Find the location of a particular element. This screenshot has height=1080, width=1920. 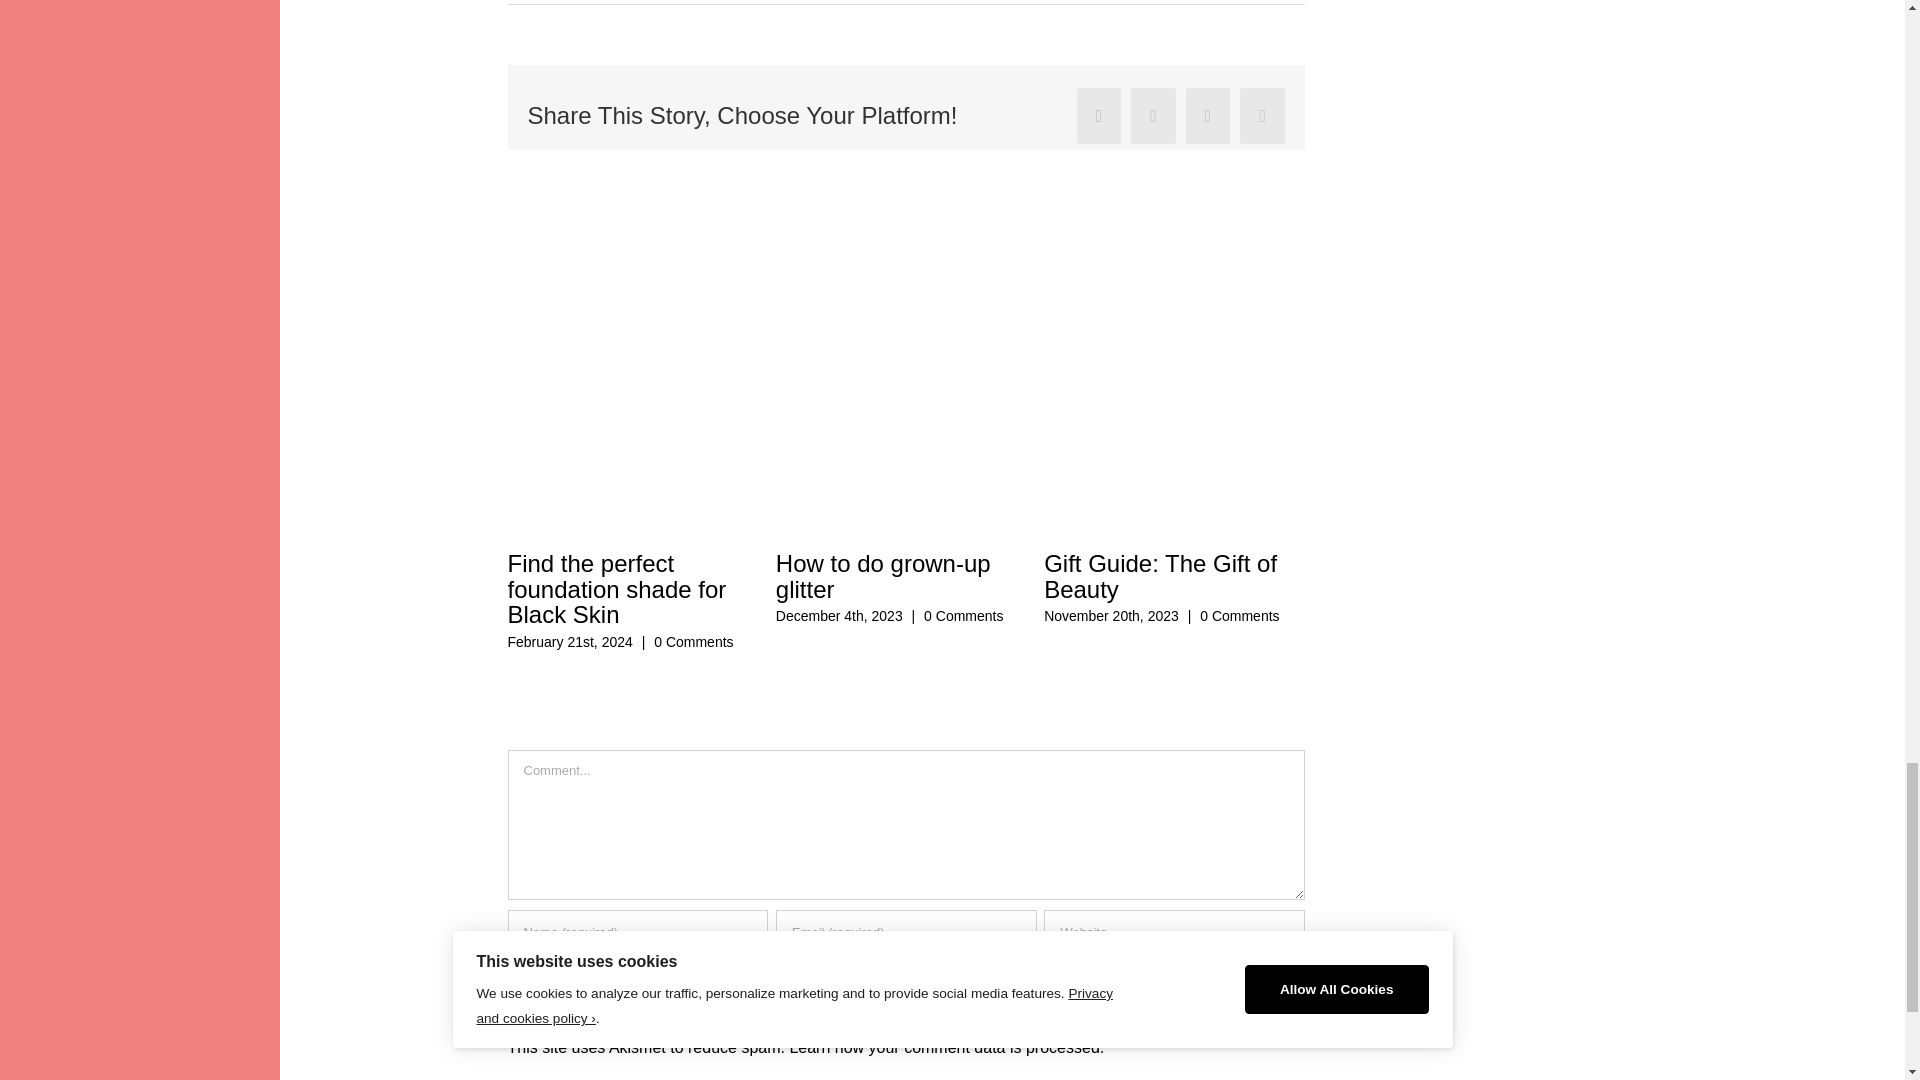

Post Comment is located at coordinates (586, 996).